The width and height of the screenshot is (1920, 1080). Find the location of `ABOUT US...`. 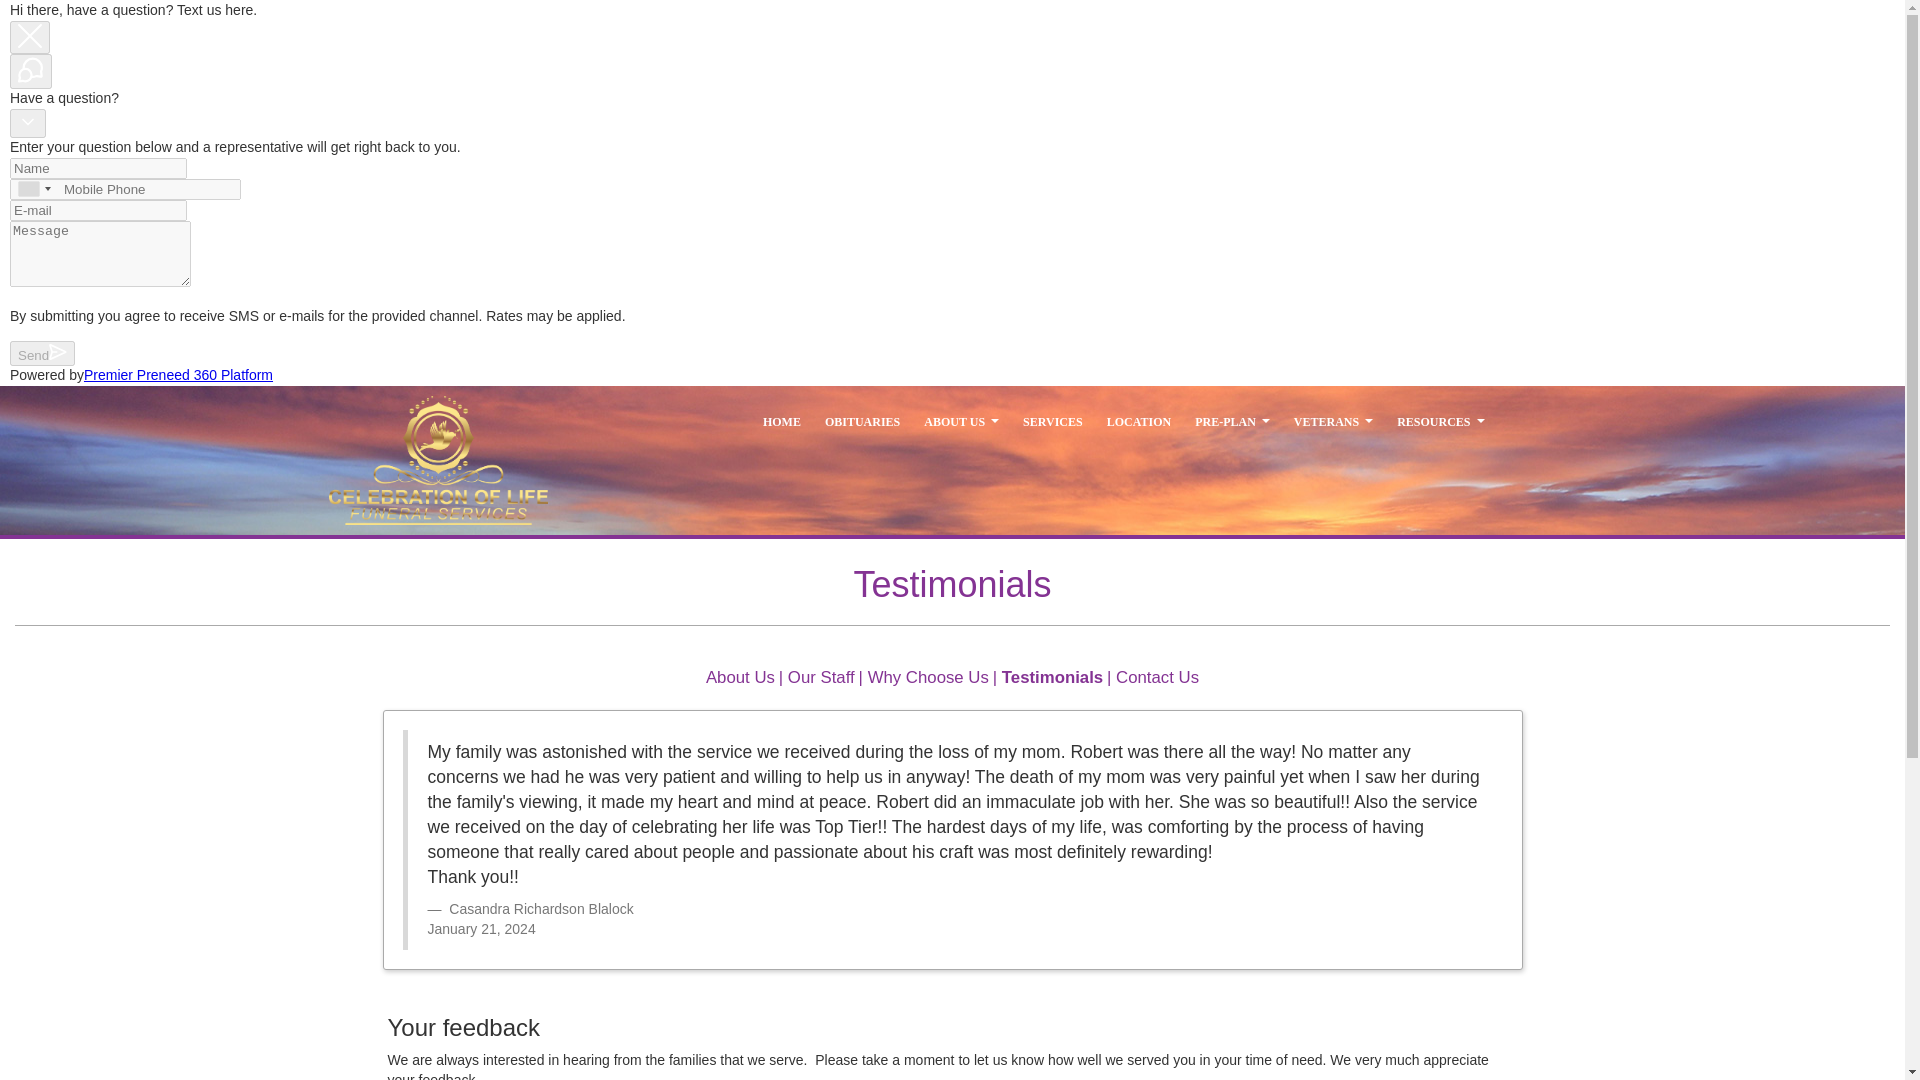

ABOUT US... is located at coordinates (962, 422).